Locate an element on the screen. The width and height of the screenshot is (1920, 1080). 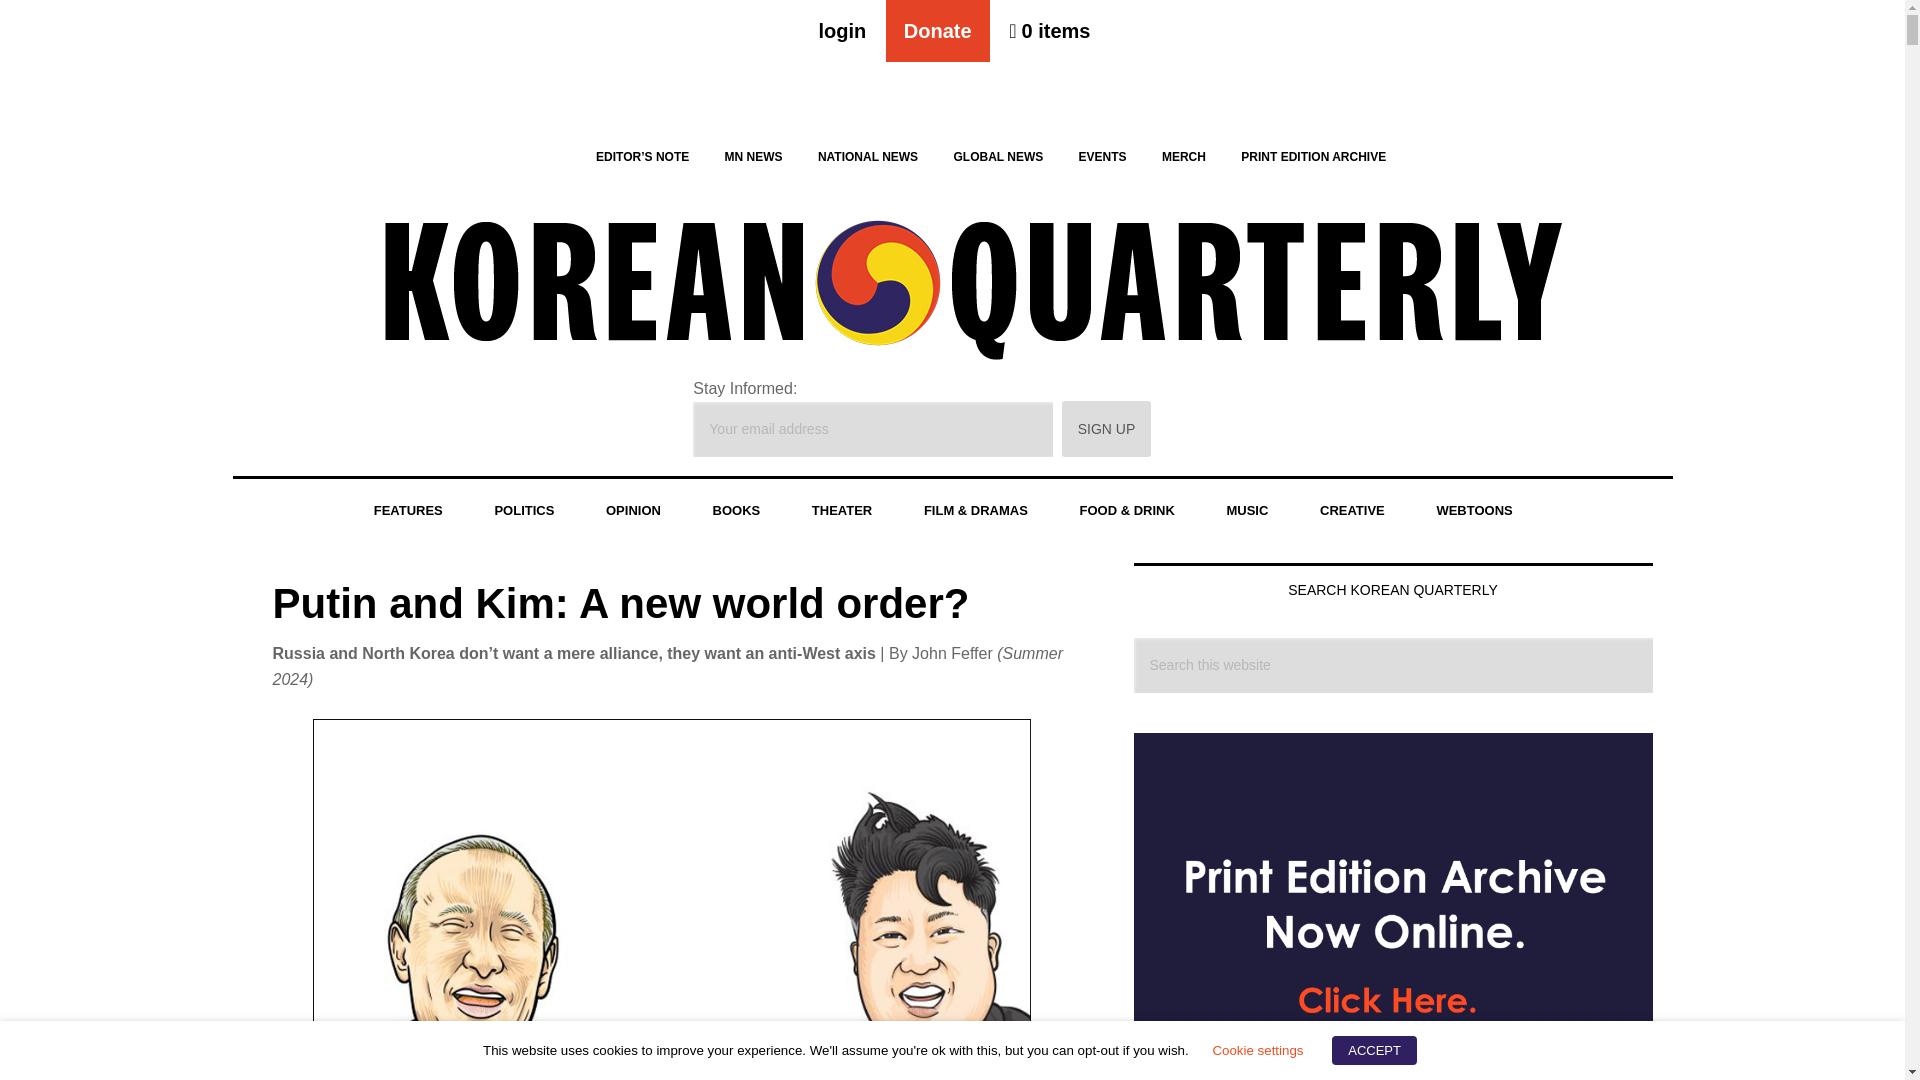
OPINION is located at coordinates (633, 511).